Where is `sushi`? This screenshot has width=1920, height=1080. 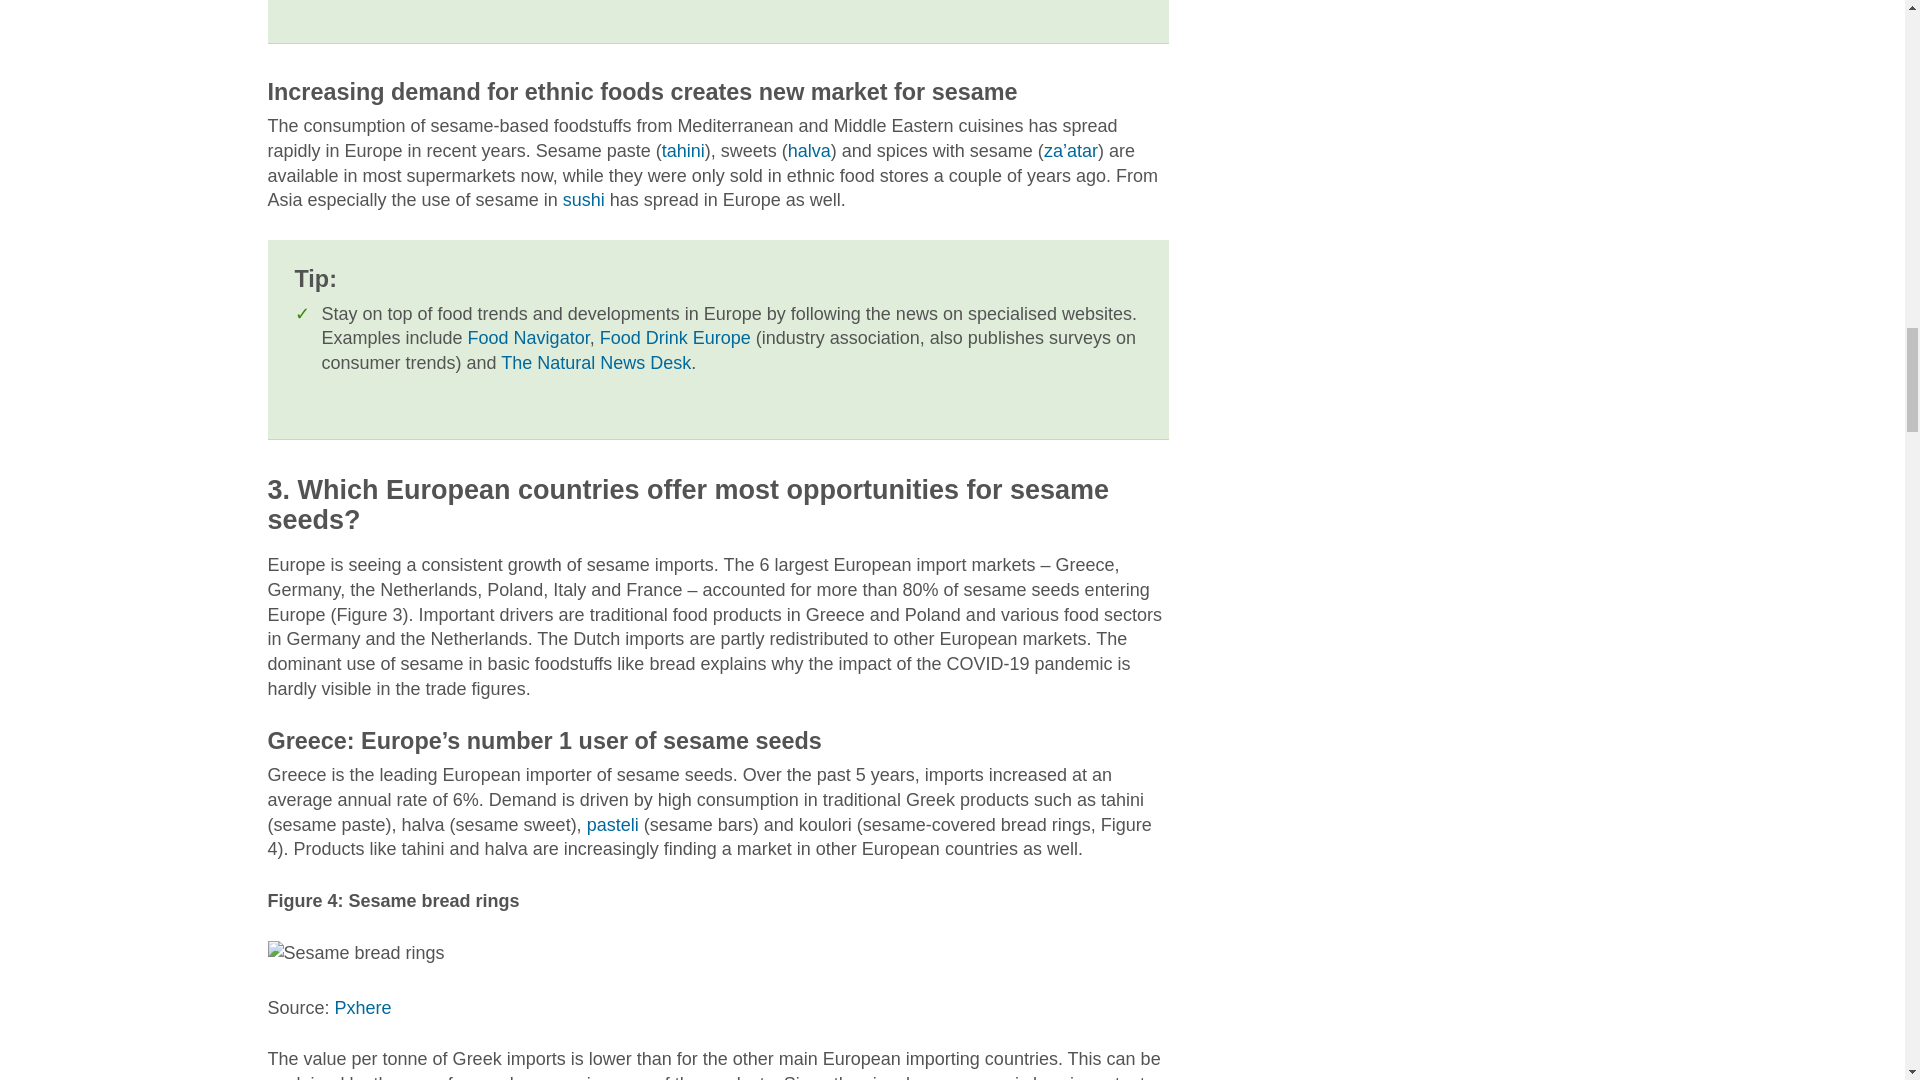
sushi is located at coordinates (583, 200).